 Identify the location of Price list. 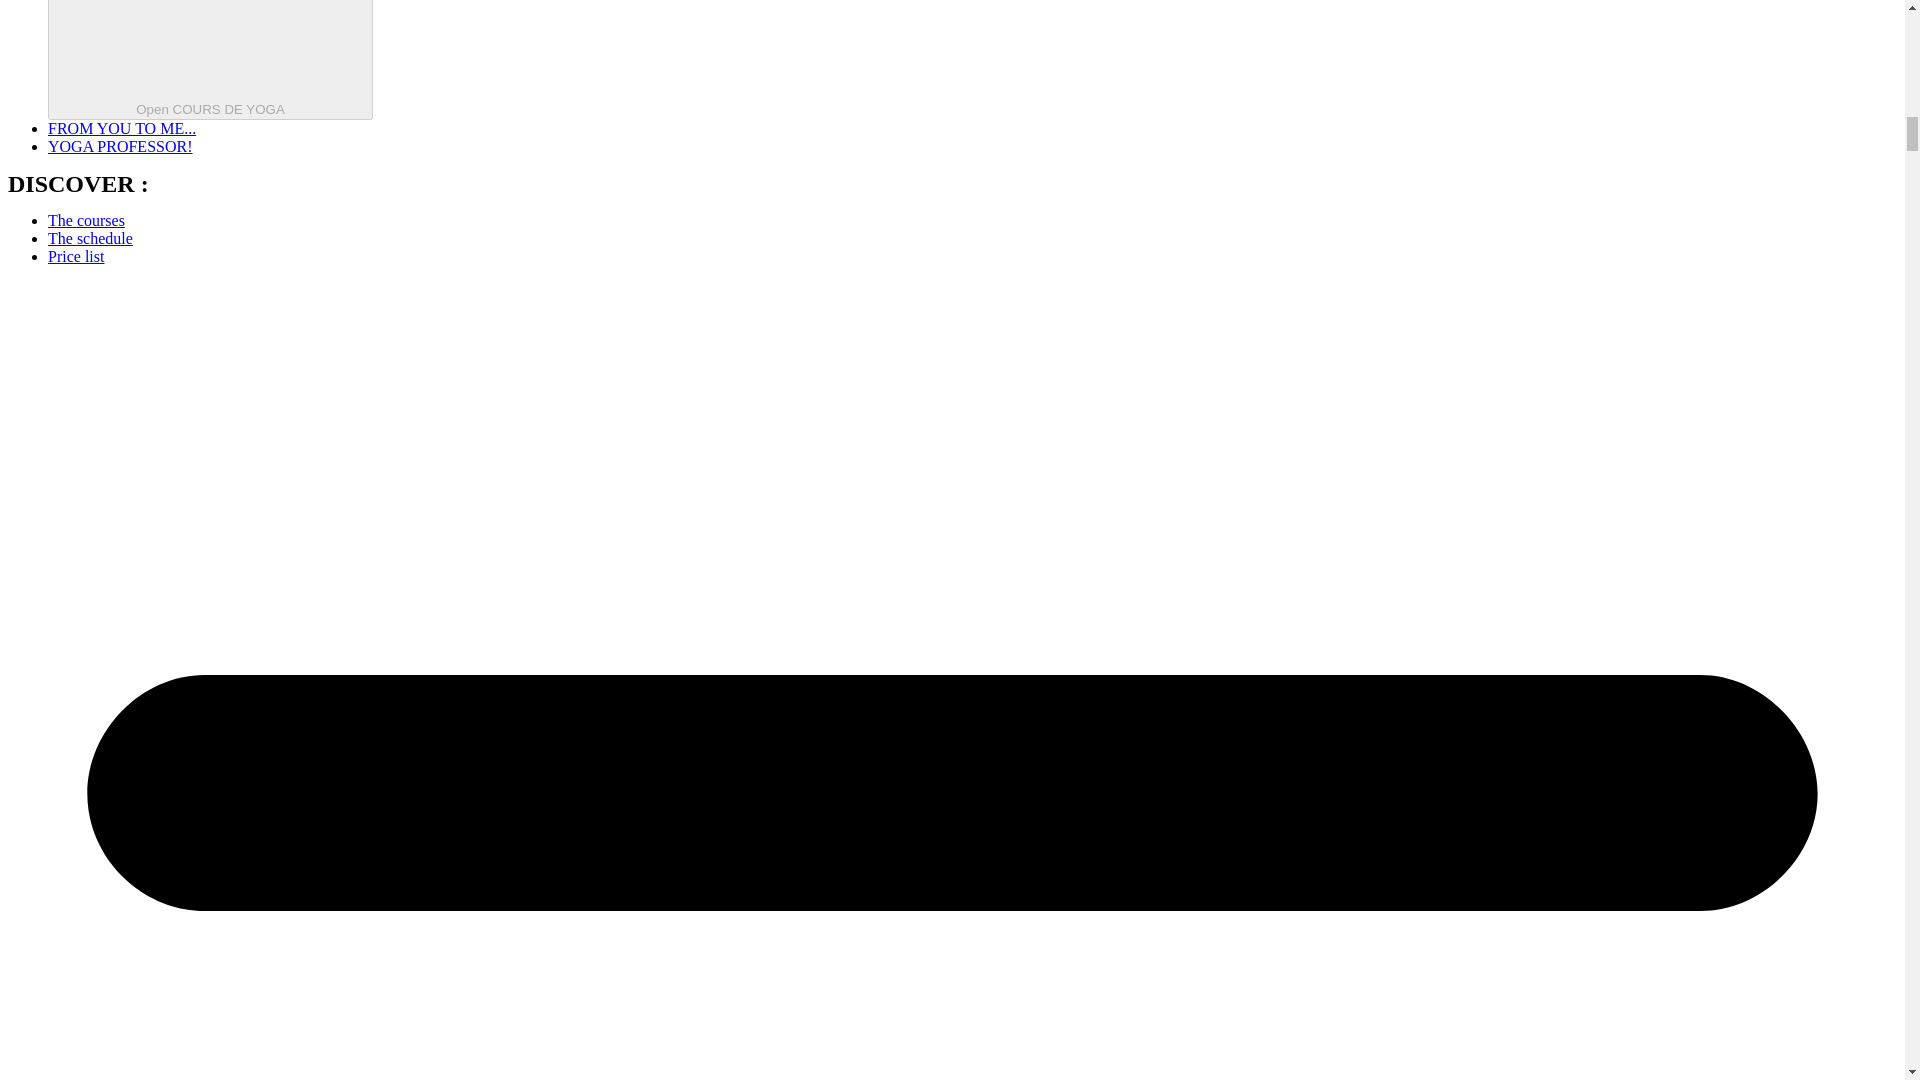
(76, 256).